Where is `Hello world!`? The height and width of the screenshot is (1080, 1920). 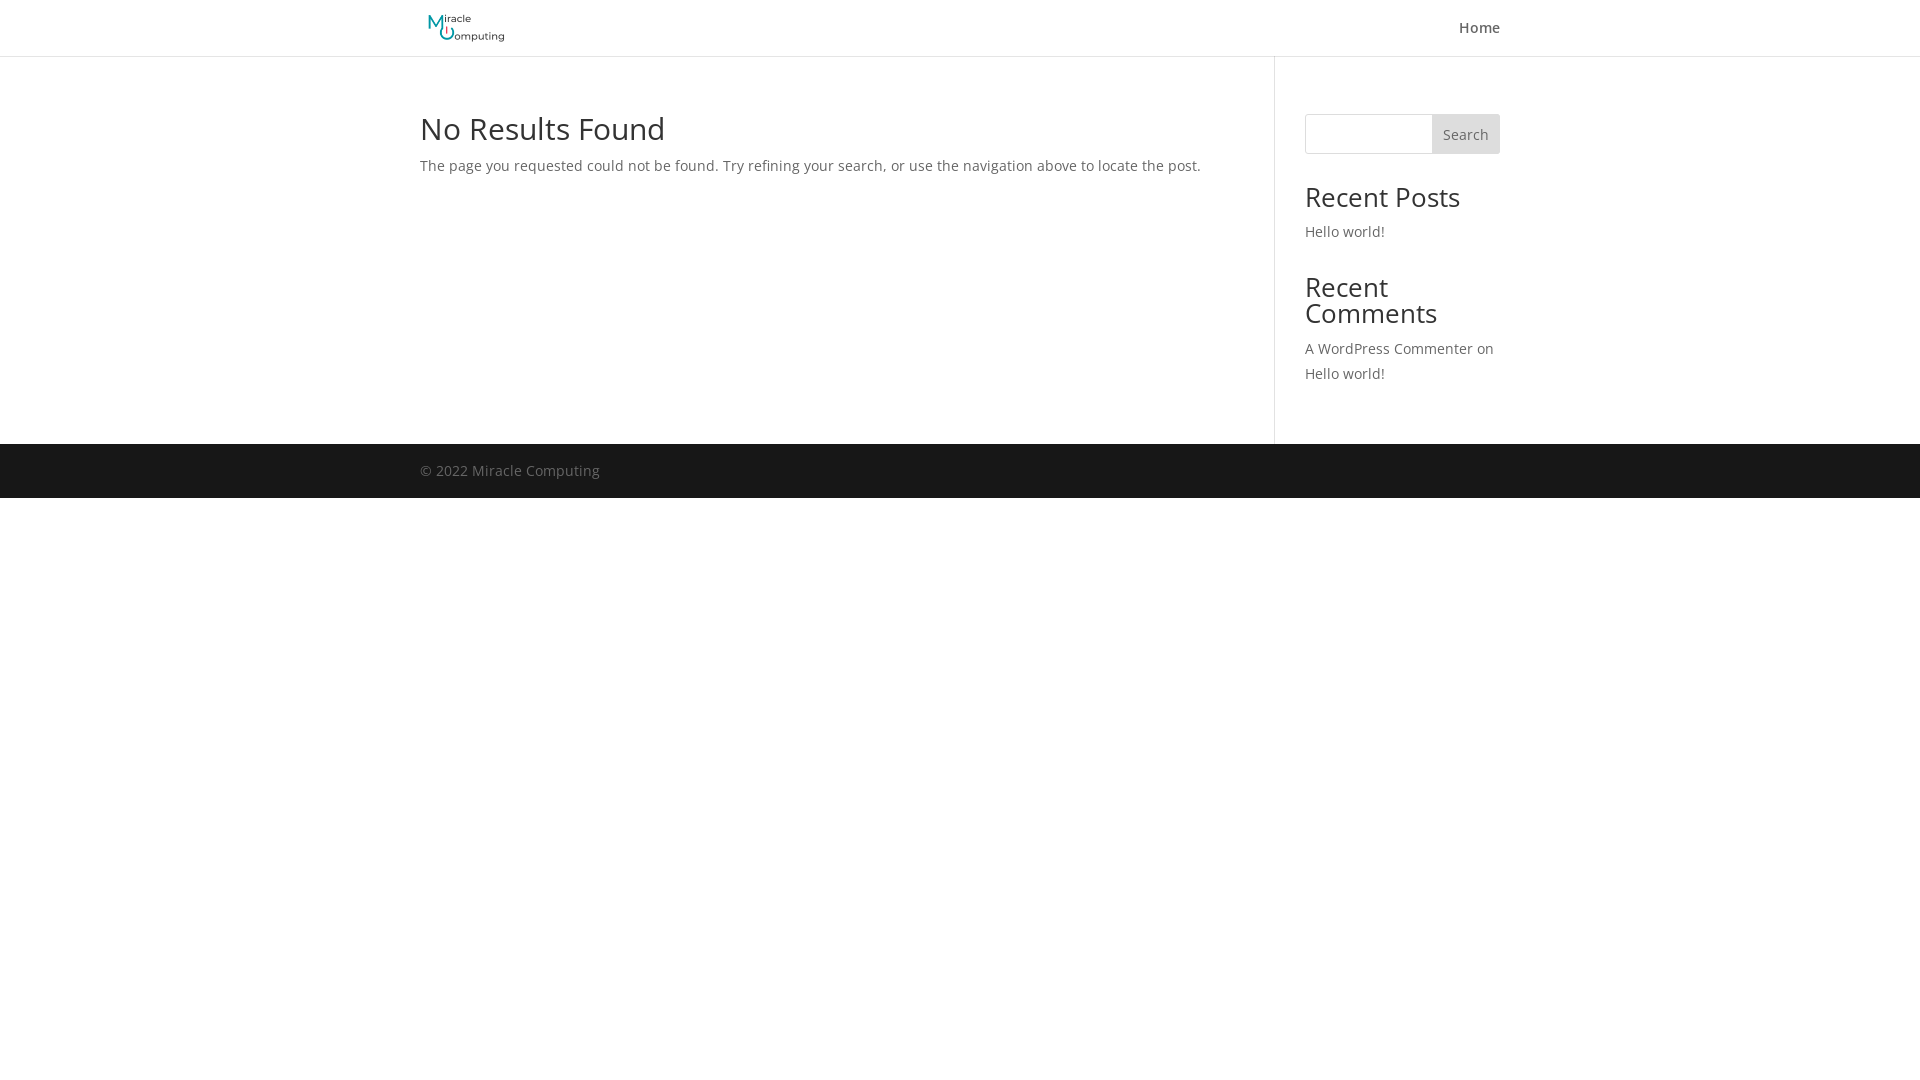 Hello world! is located at coordinates (1345, 374).